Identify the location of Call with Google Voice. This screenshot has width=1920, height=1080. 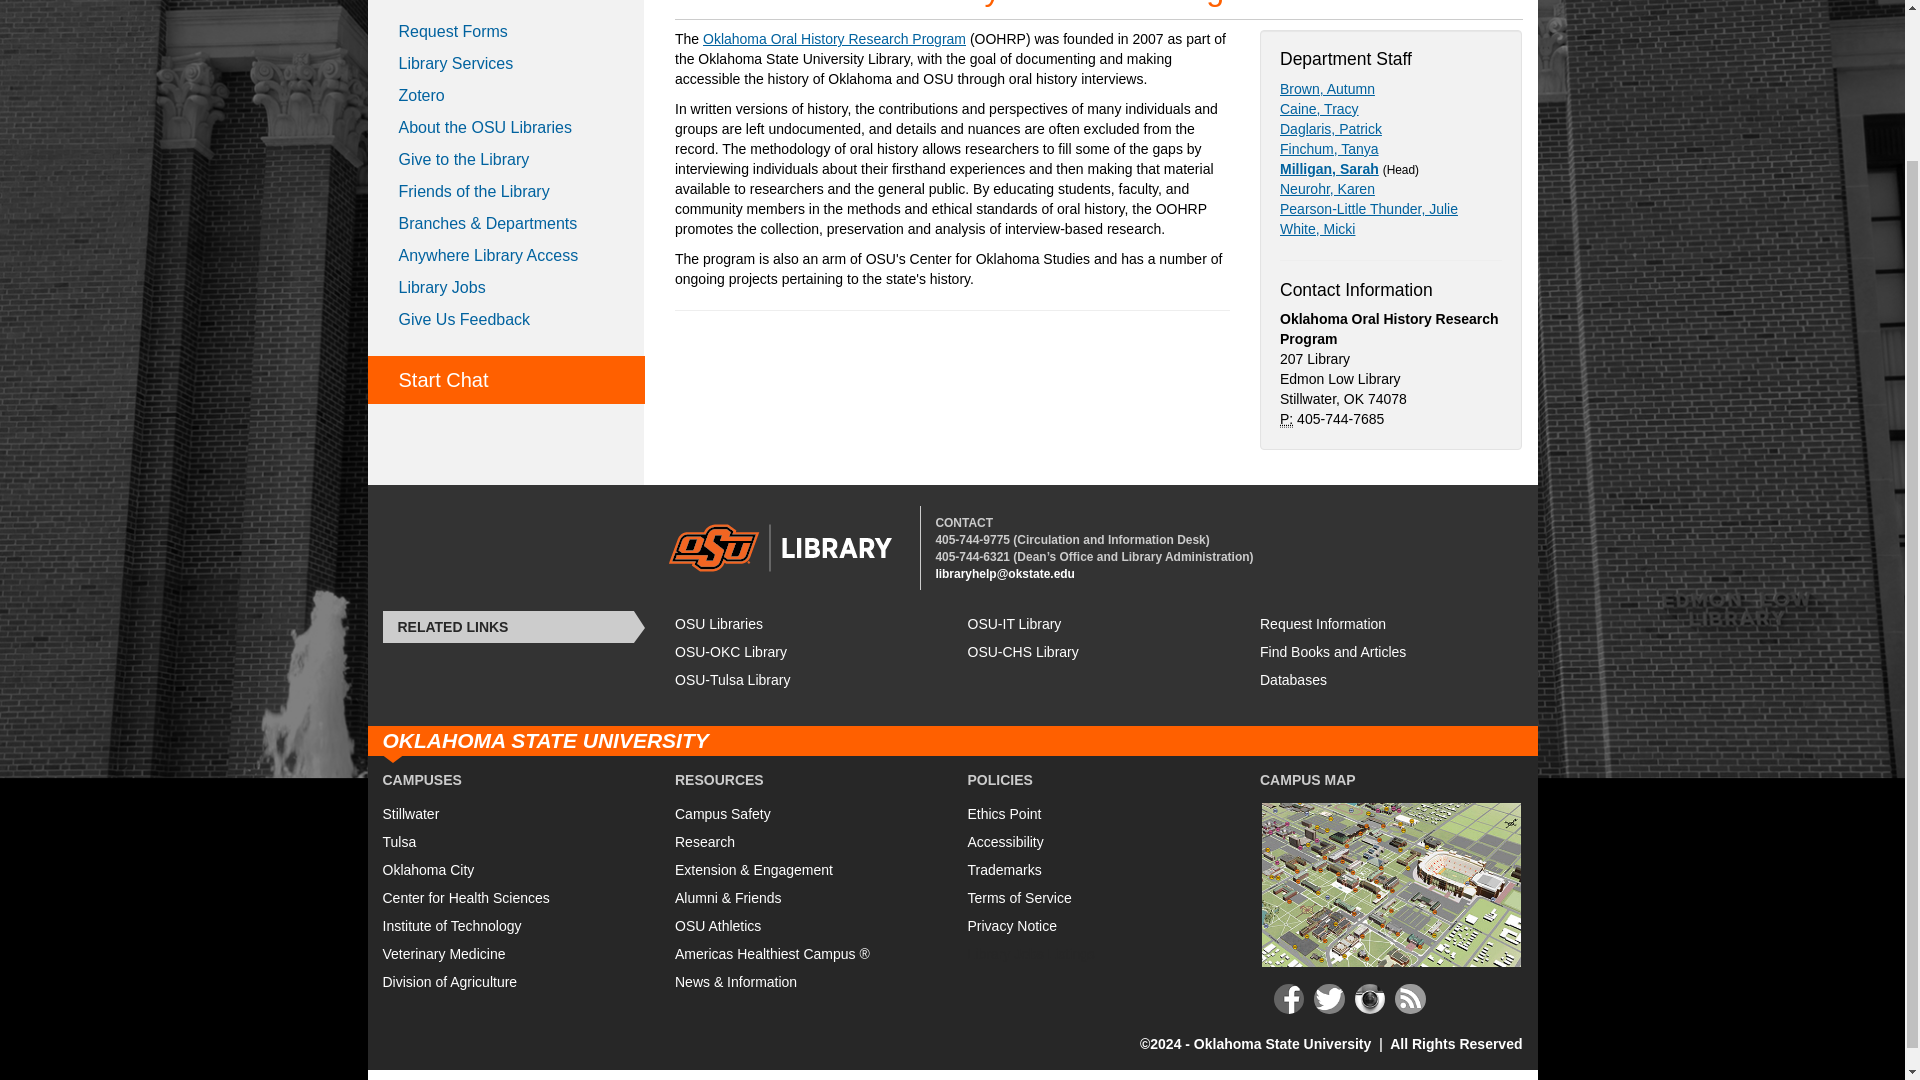
(972, 540).